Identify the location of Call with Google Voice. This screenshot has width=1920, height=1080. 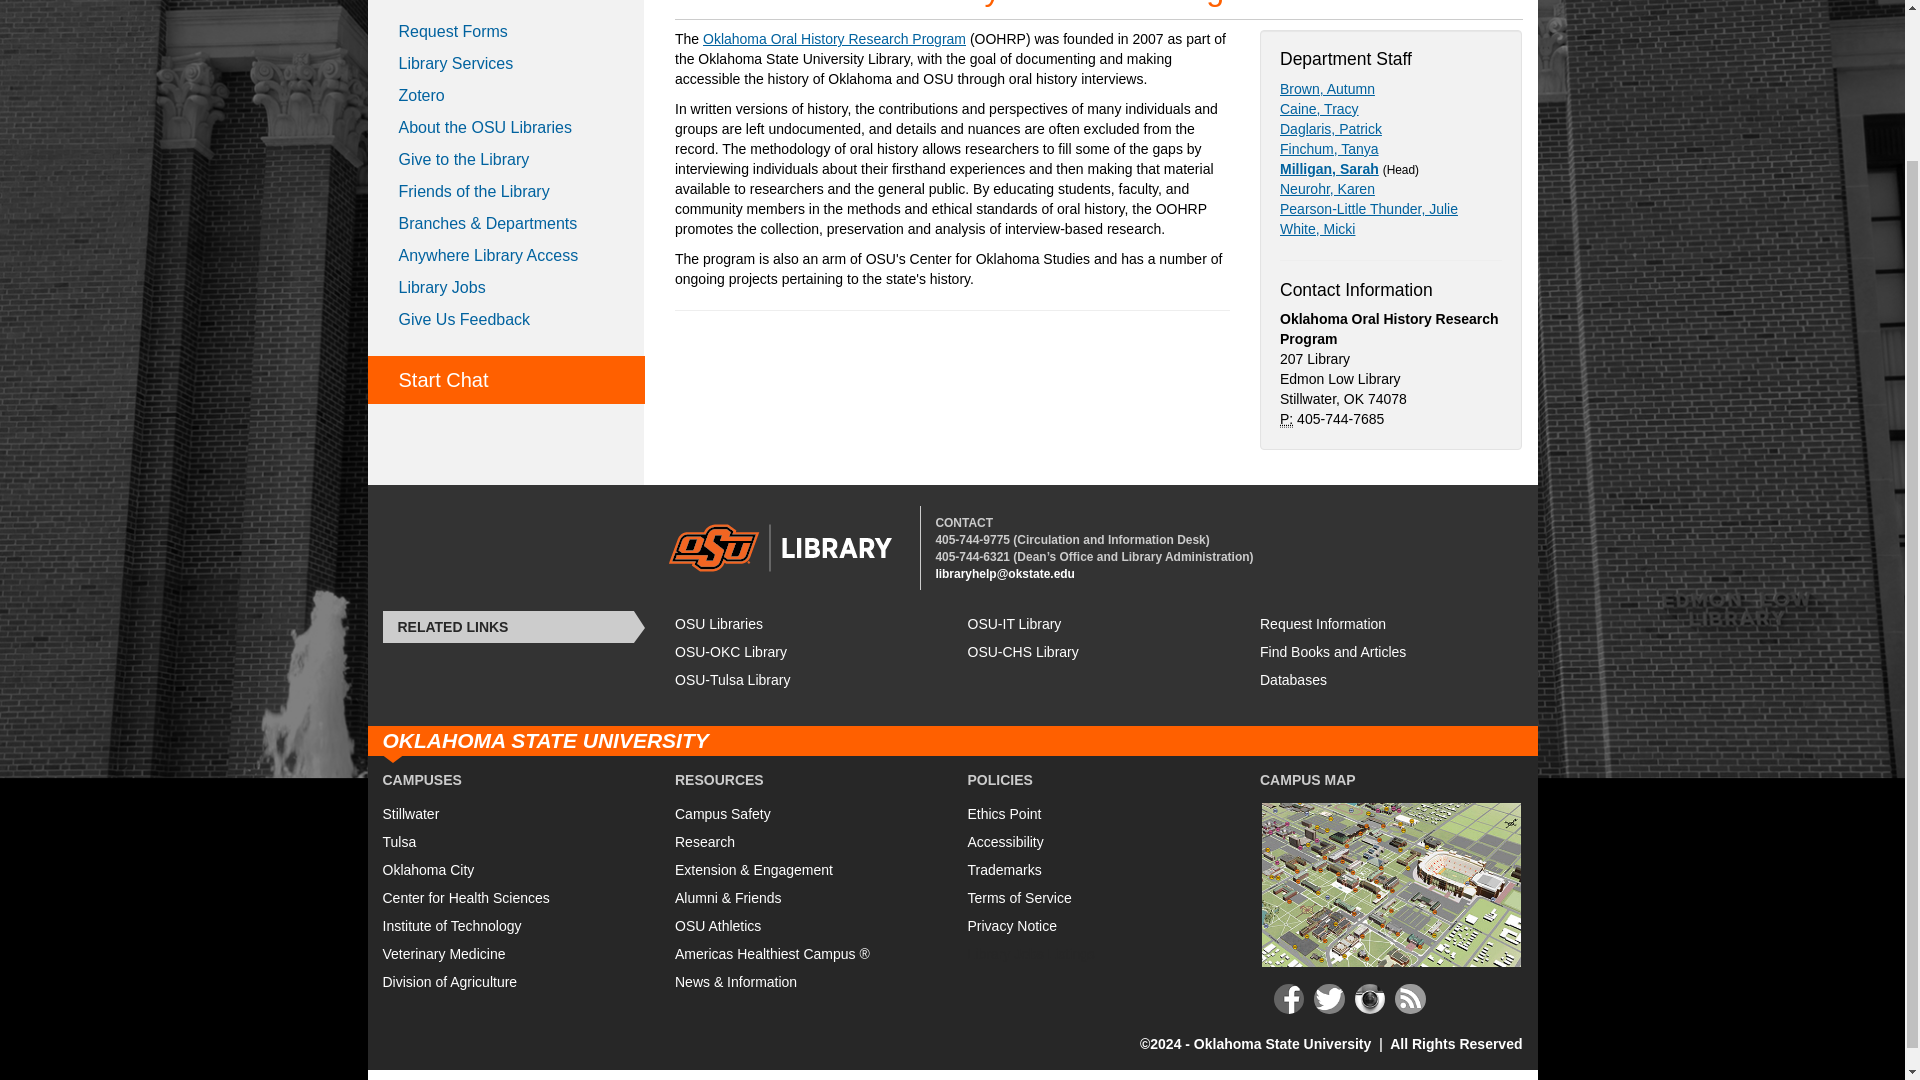
(972, 540).